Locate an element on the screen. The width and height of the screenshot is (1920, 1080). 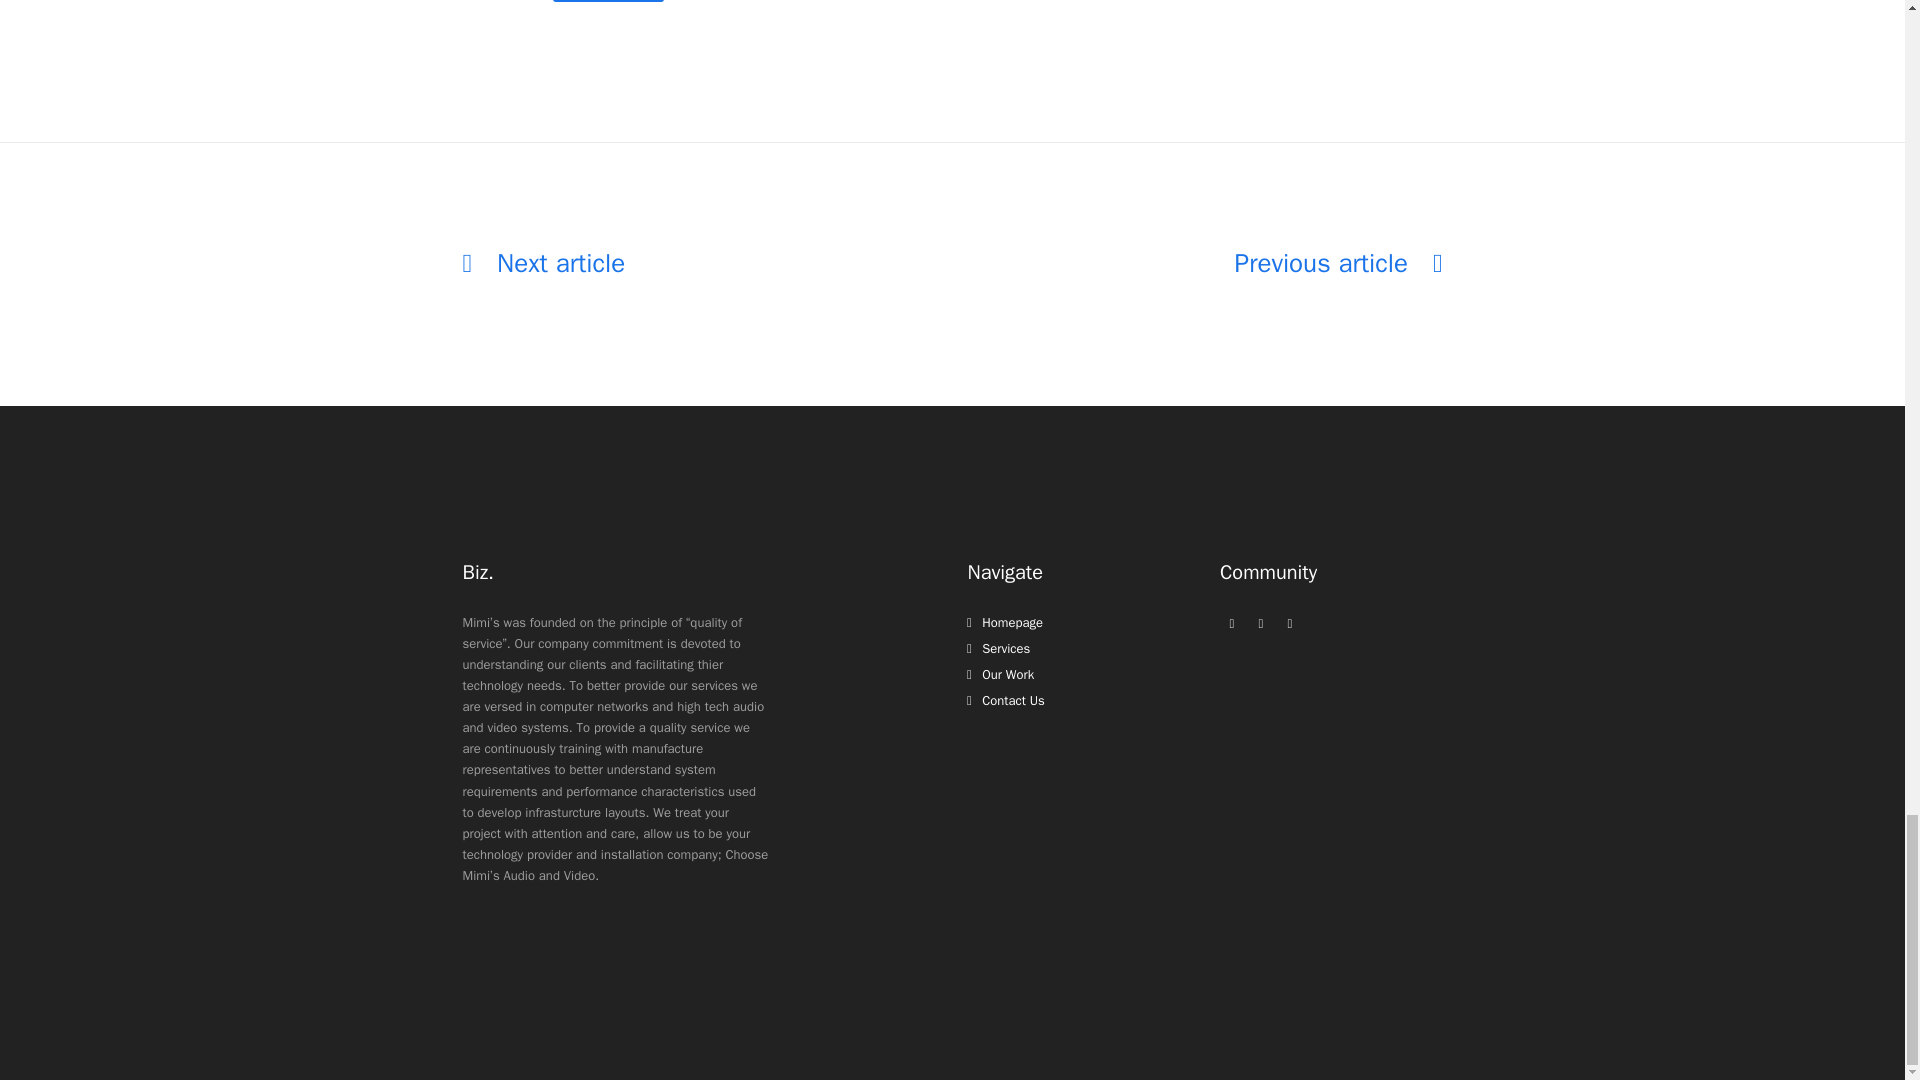
Homepage is located at coordinates (1006, 700).